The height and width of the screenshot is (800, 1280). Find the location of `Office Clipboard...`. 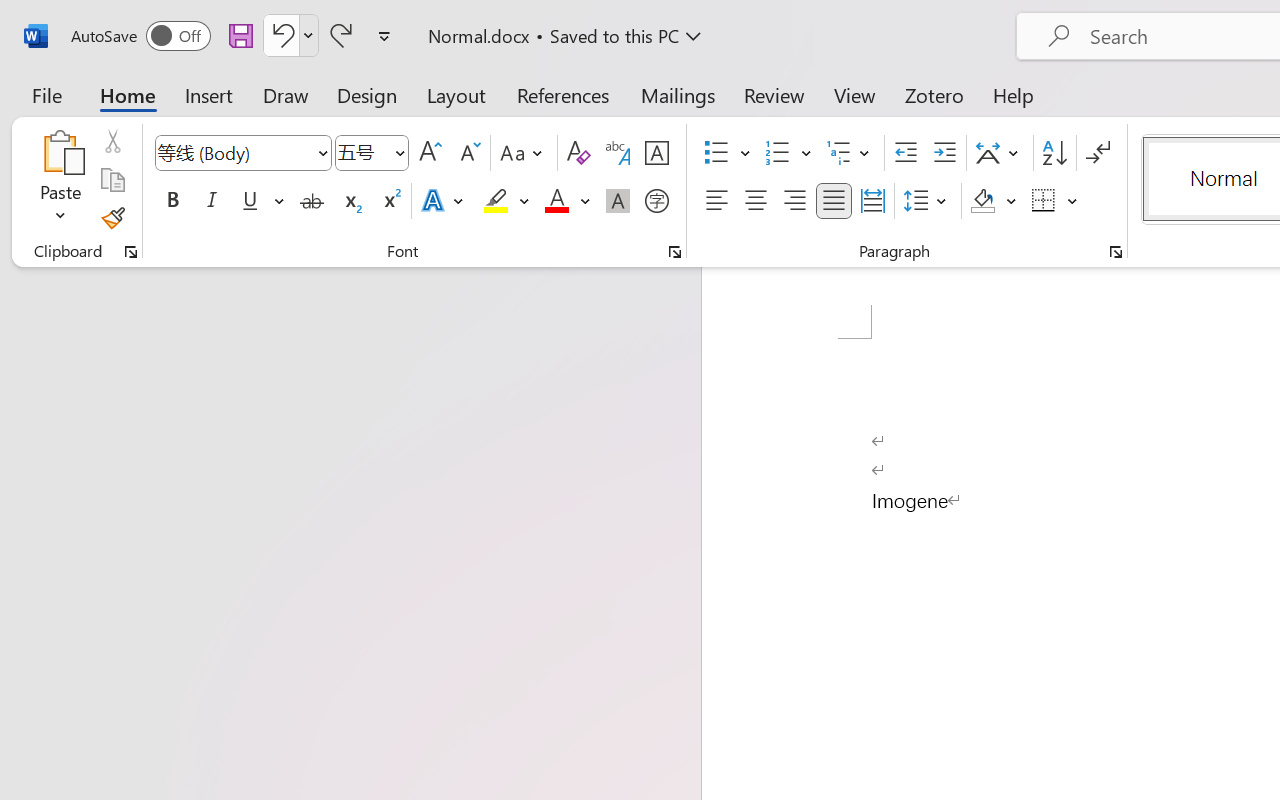

Office Clipboard... is located at coordinates (131, 252).